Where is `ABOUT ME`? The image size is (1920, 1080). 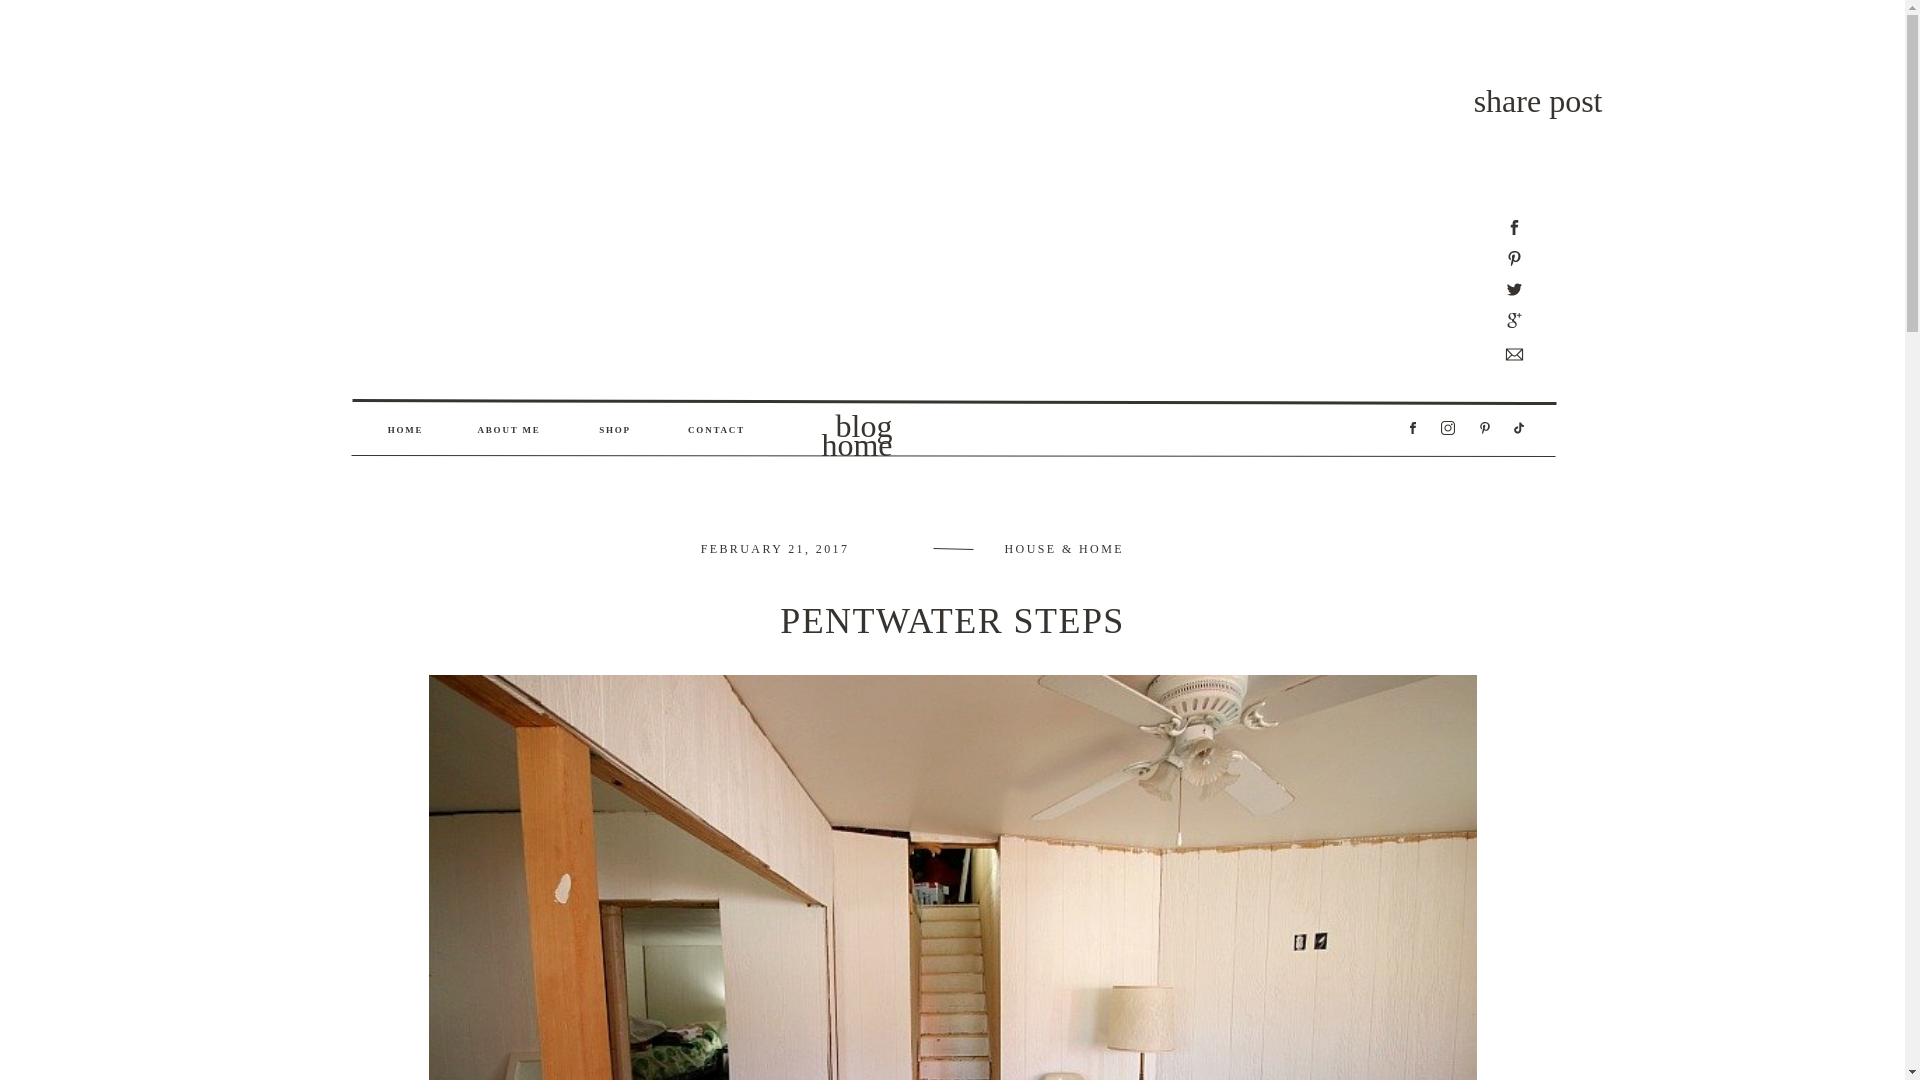
ABOUT ME is located at coordinates (508, 430).